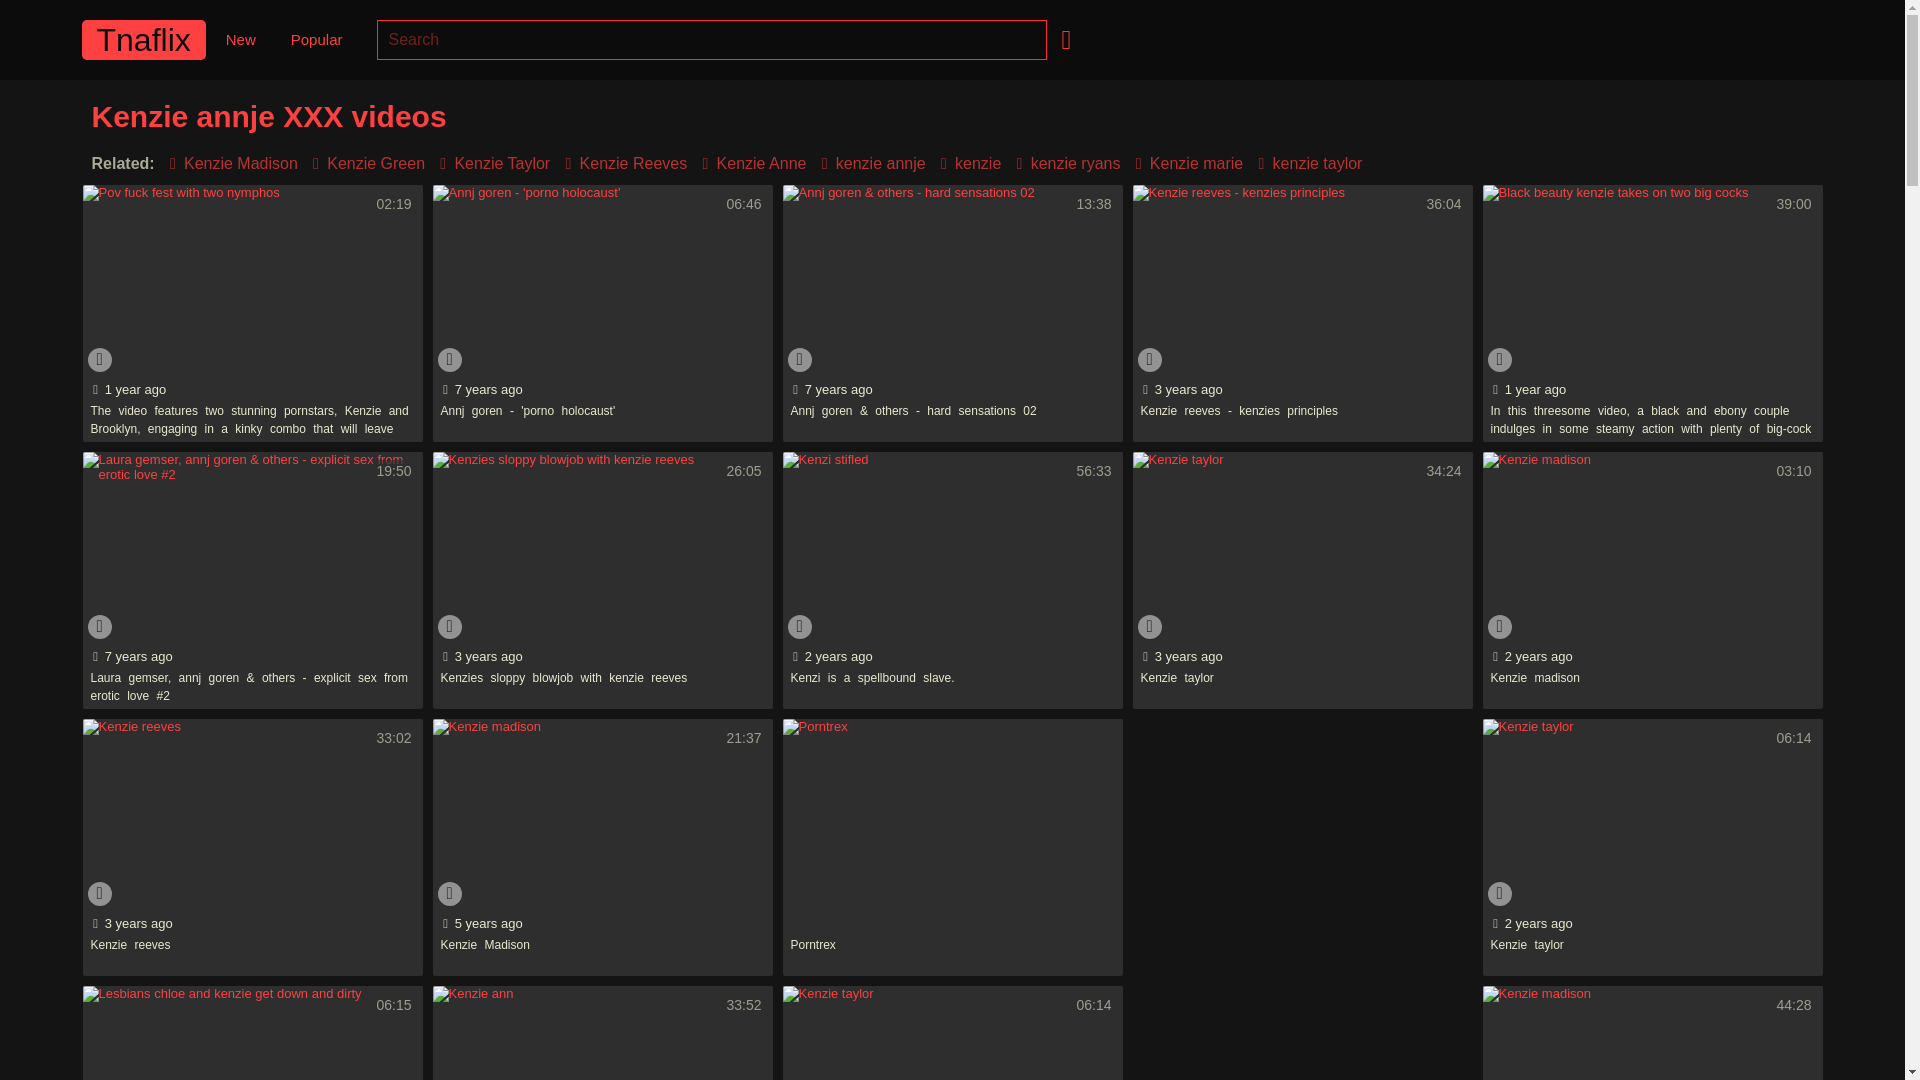 Image resolution: width=1920 pixels, height=1080 pixels. I want to click on kenzie ryans, so click(1064, 164).